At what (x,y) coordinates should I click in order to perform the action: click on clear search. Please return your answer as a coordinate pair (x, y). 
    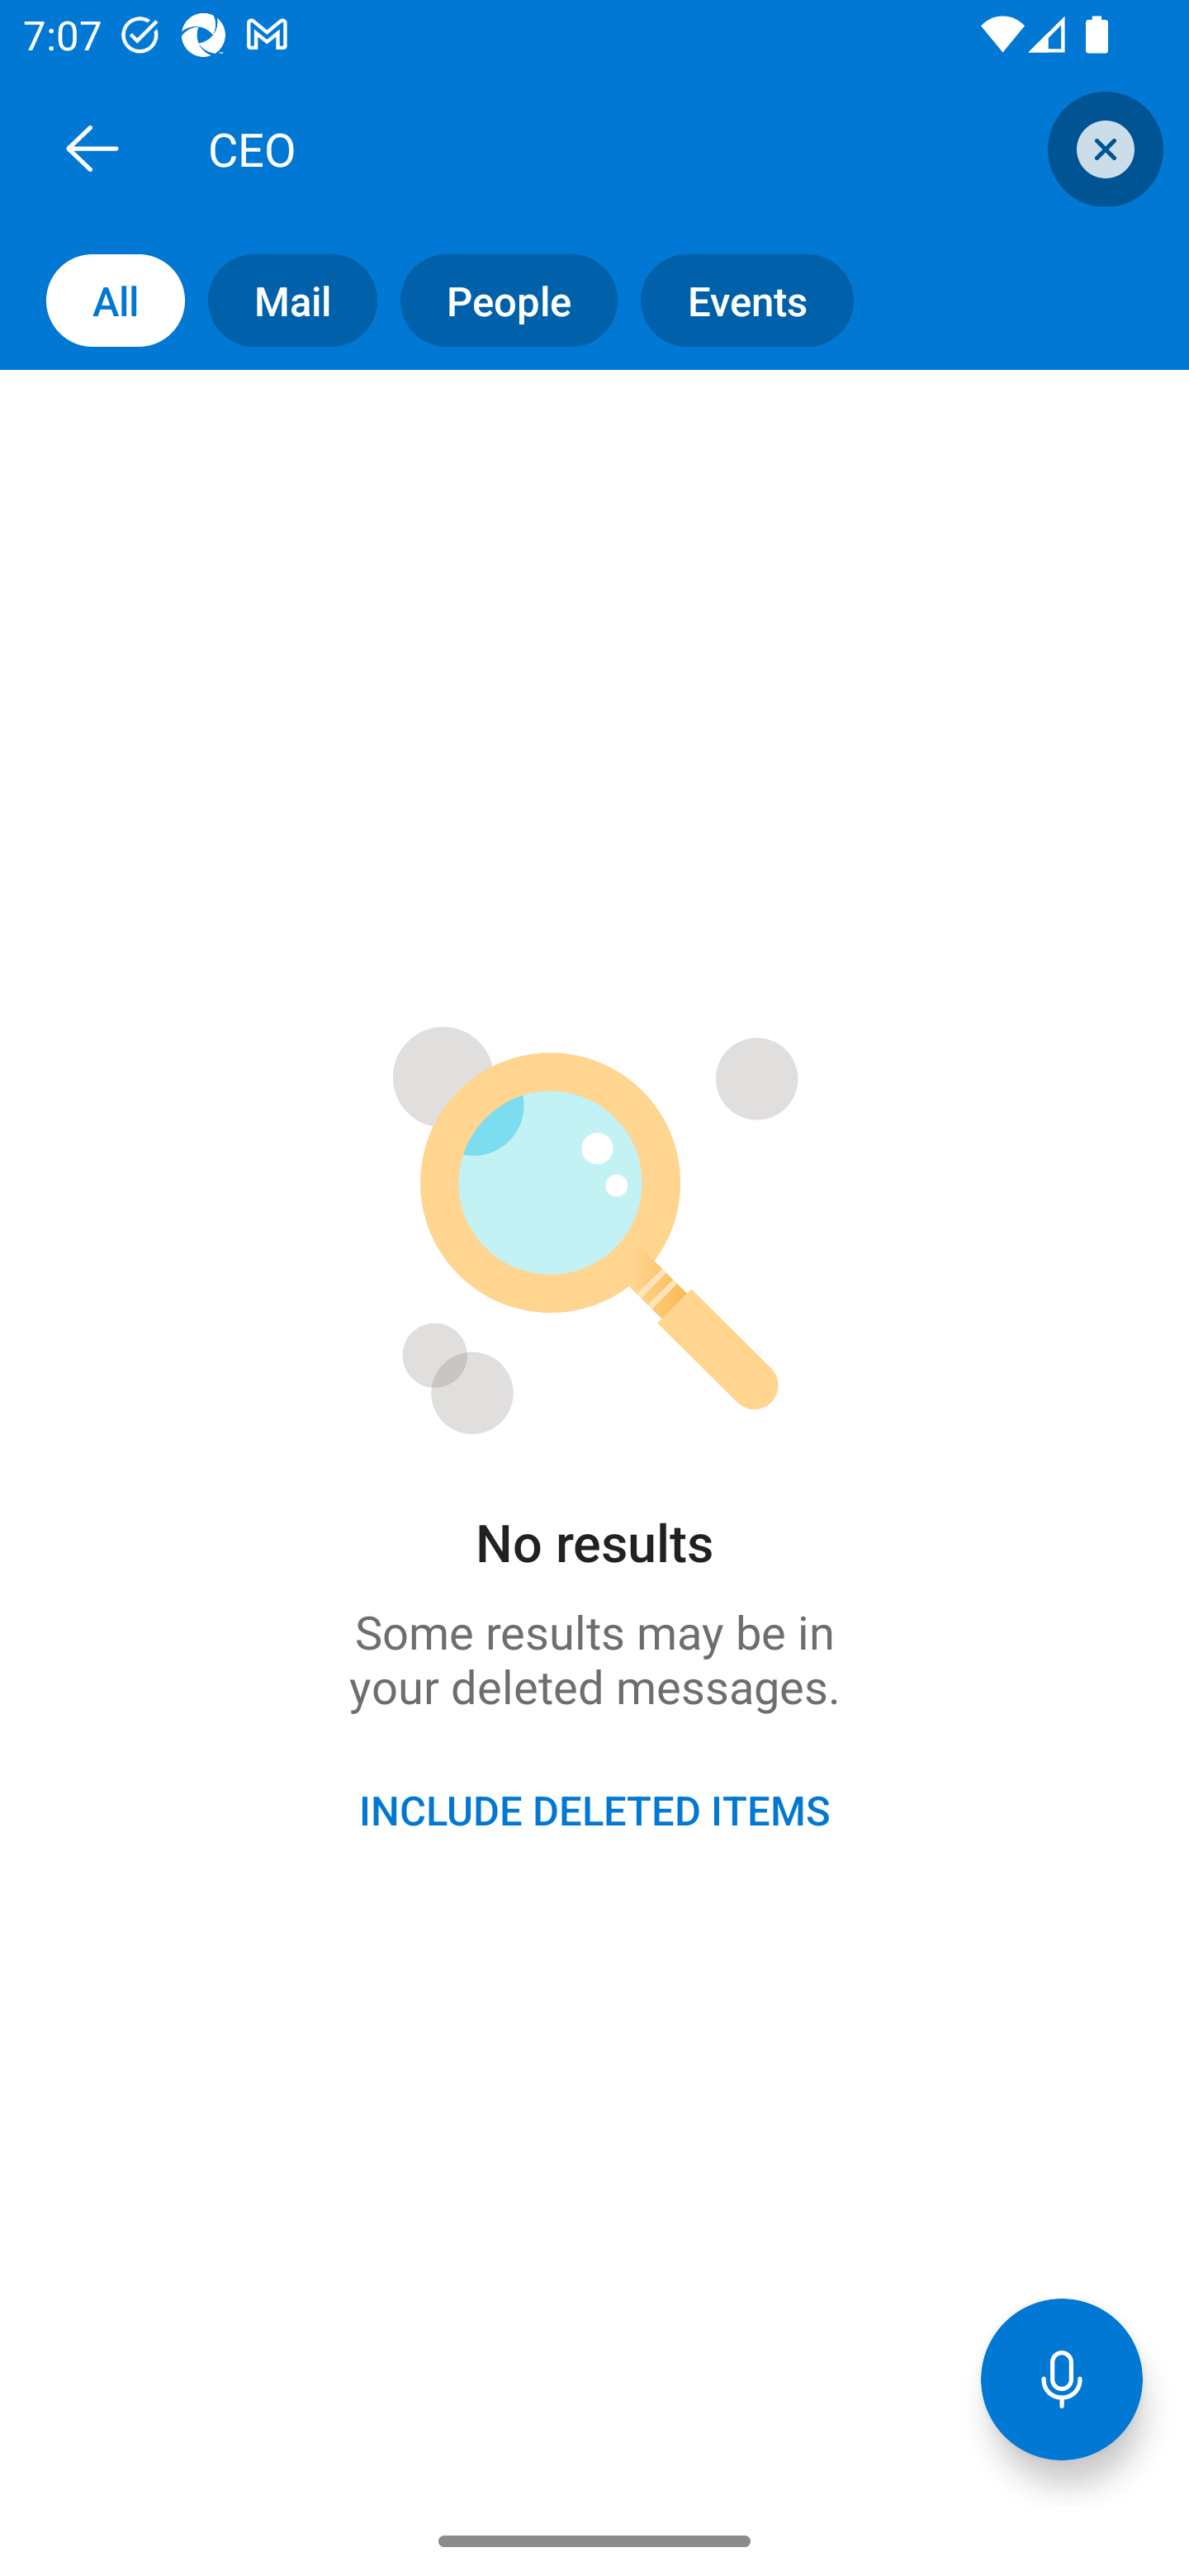
    Looking at the image, I should click on (1101, 149).